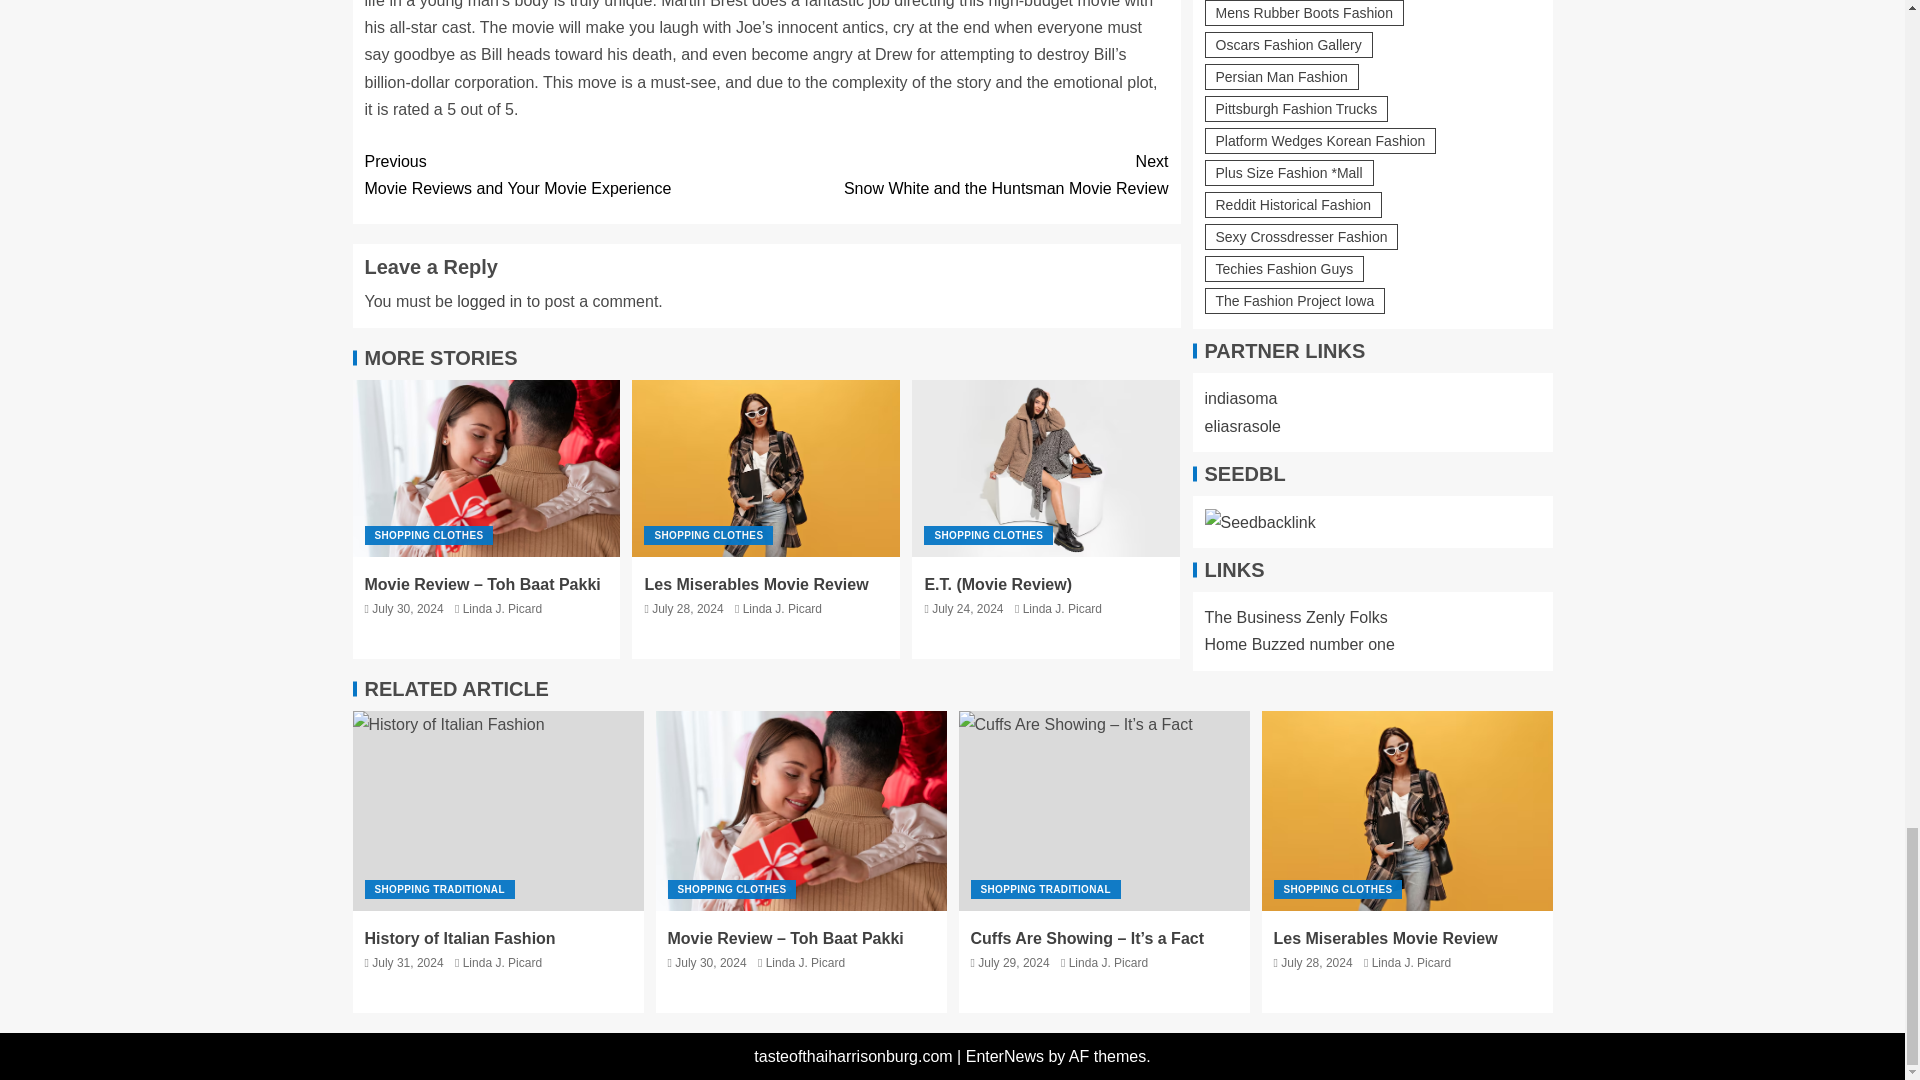  I want to click on Les Miserables Movie Review, so click(755, 584).